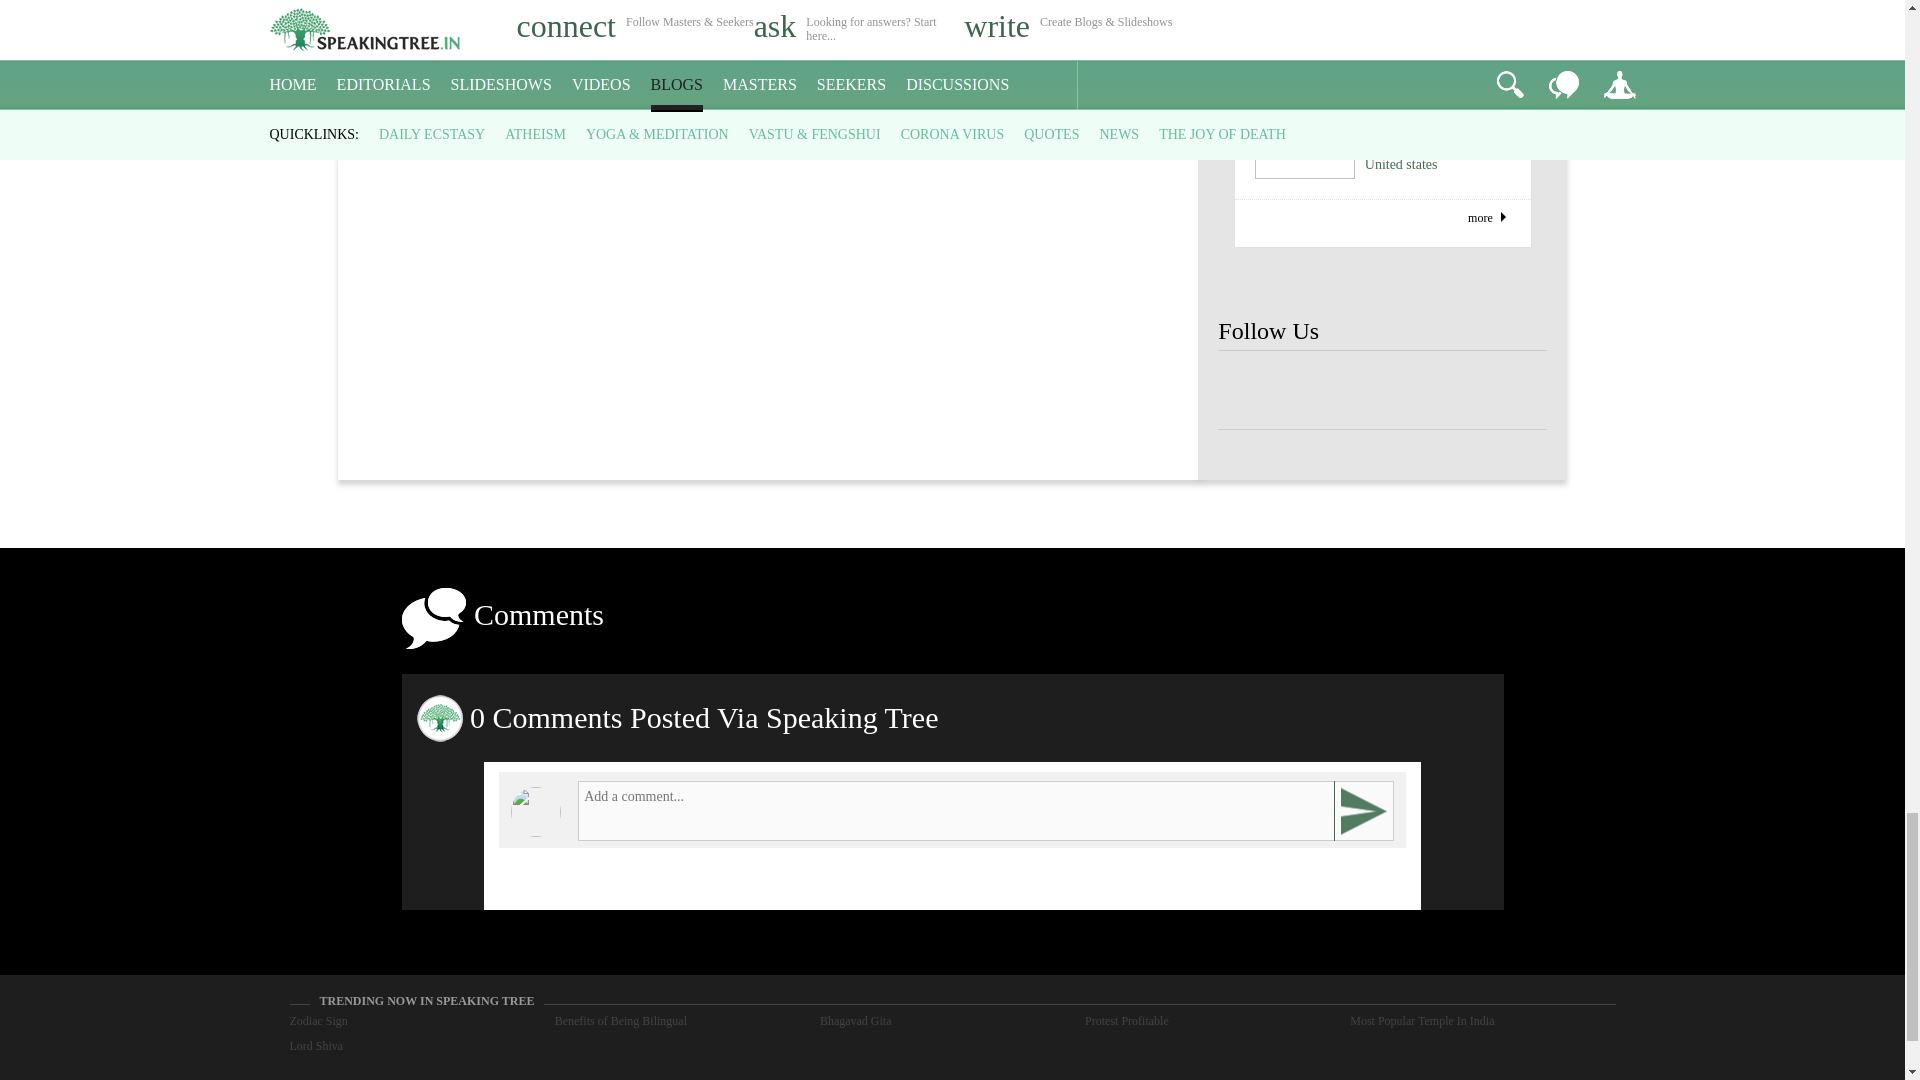 This screenshot has height=1080, width=1920. What do you see at coordinates (1449, 390) in the screenshot?
I see `Speaking Tree FaceBook` at bounding box center [1449, 390].